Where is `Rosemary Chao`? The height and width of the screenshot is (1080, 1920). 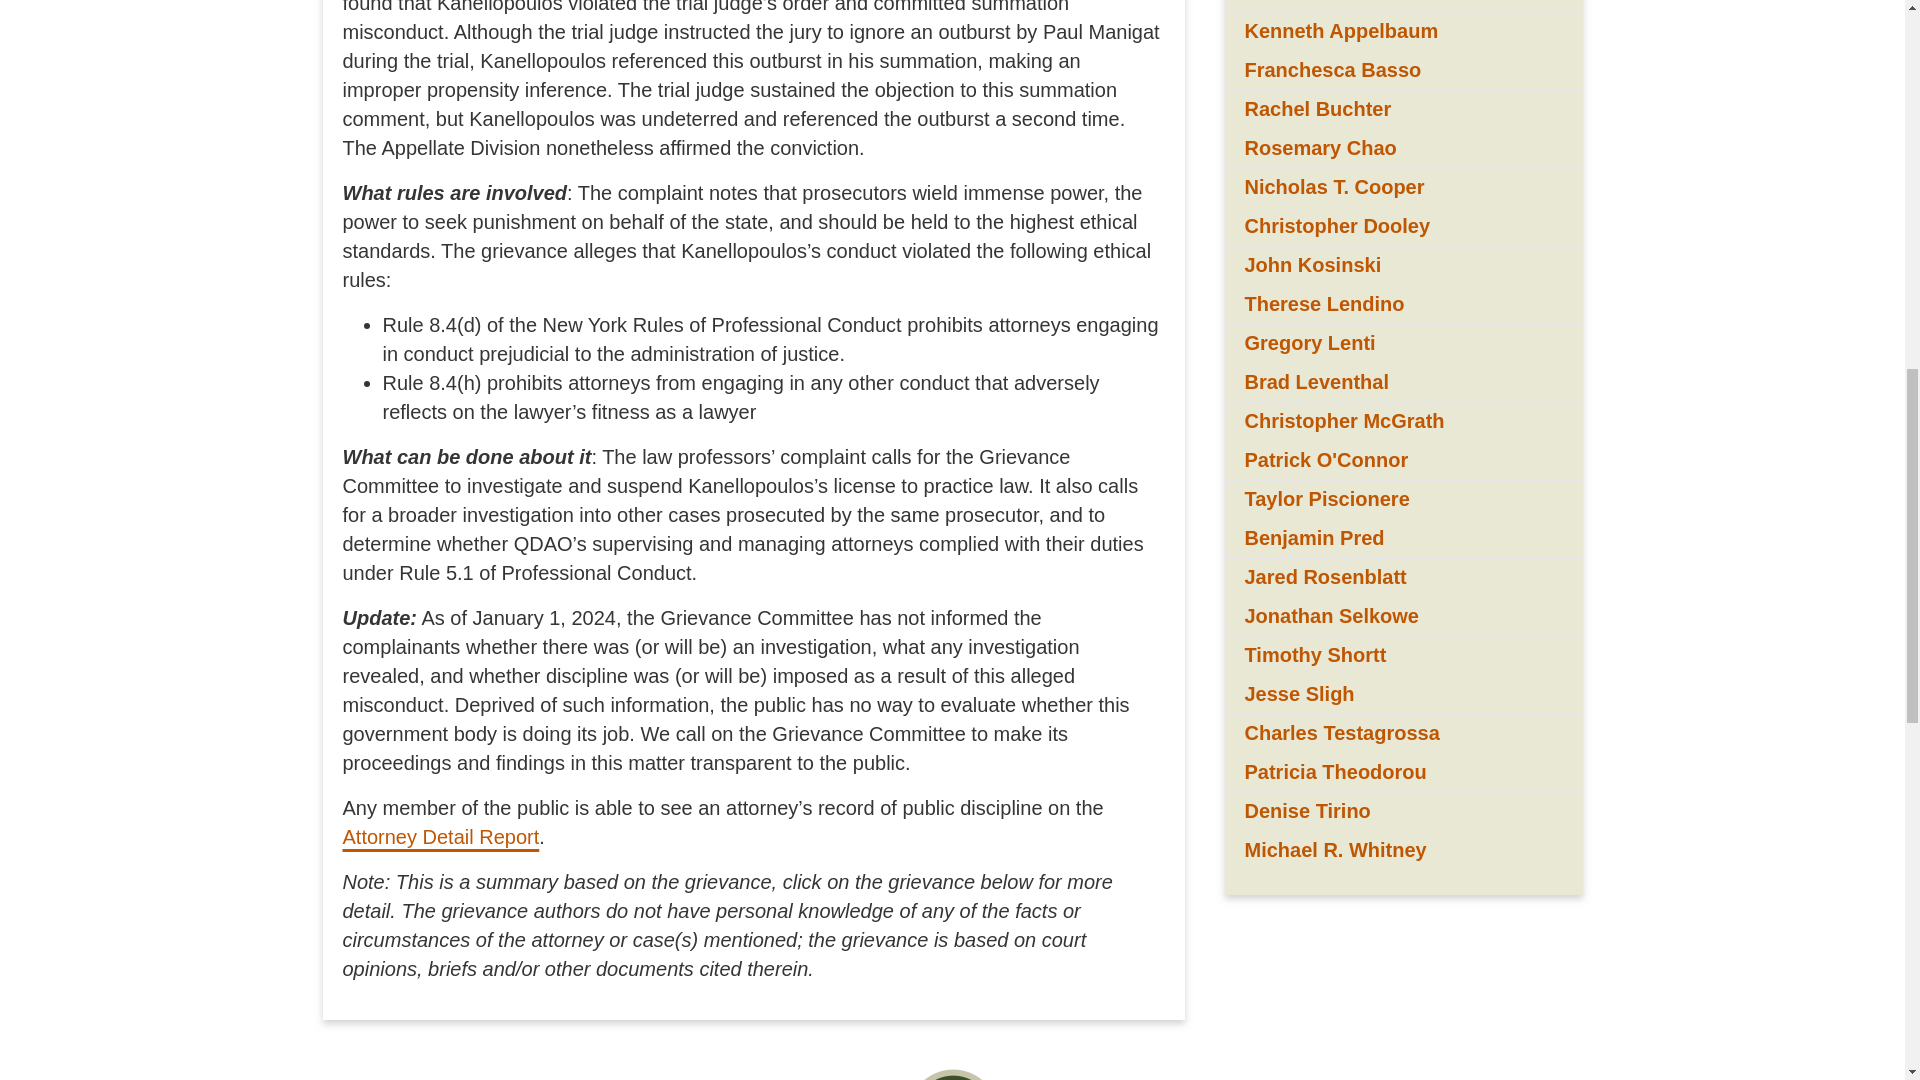 Rosemary Chao is located at coordinates (1320, 148).